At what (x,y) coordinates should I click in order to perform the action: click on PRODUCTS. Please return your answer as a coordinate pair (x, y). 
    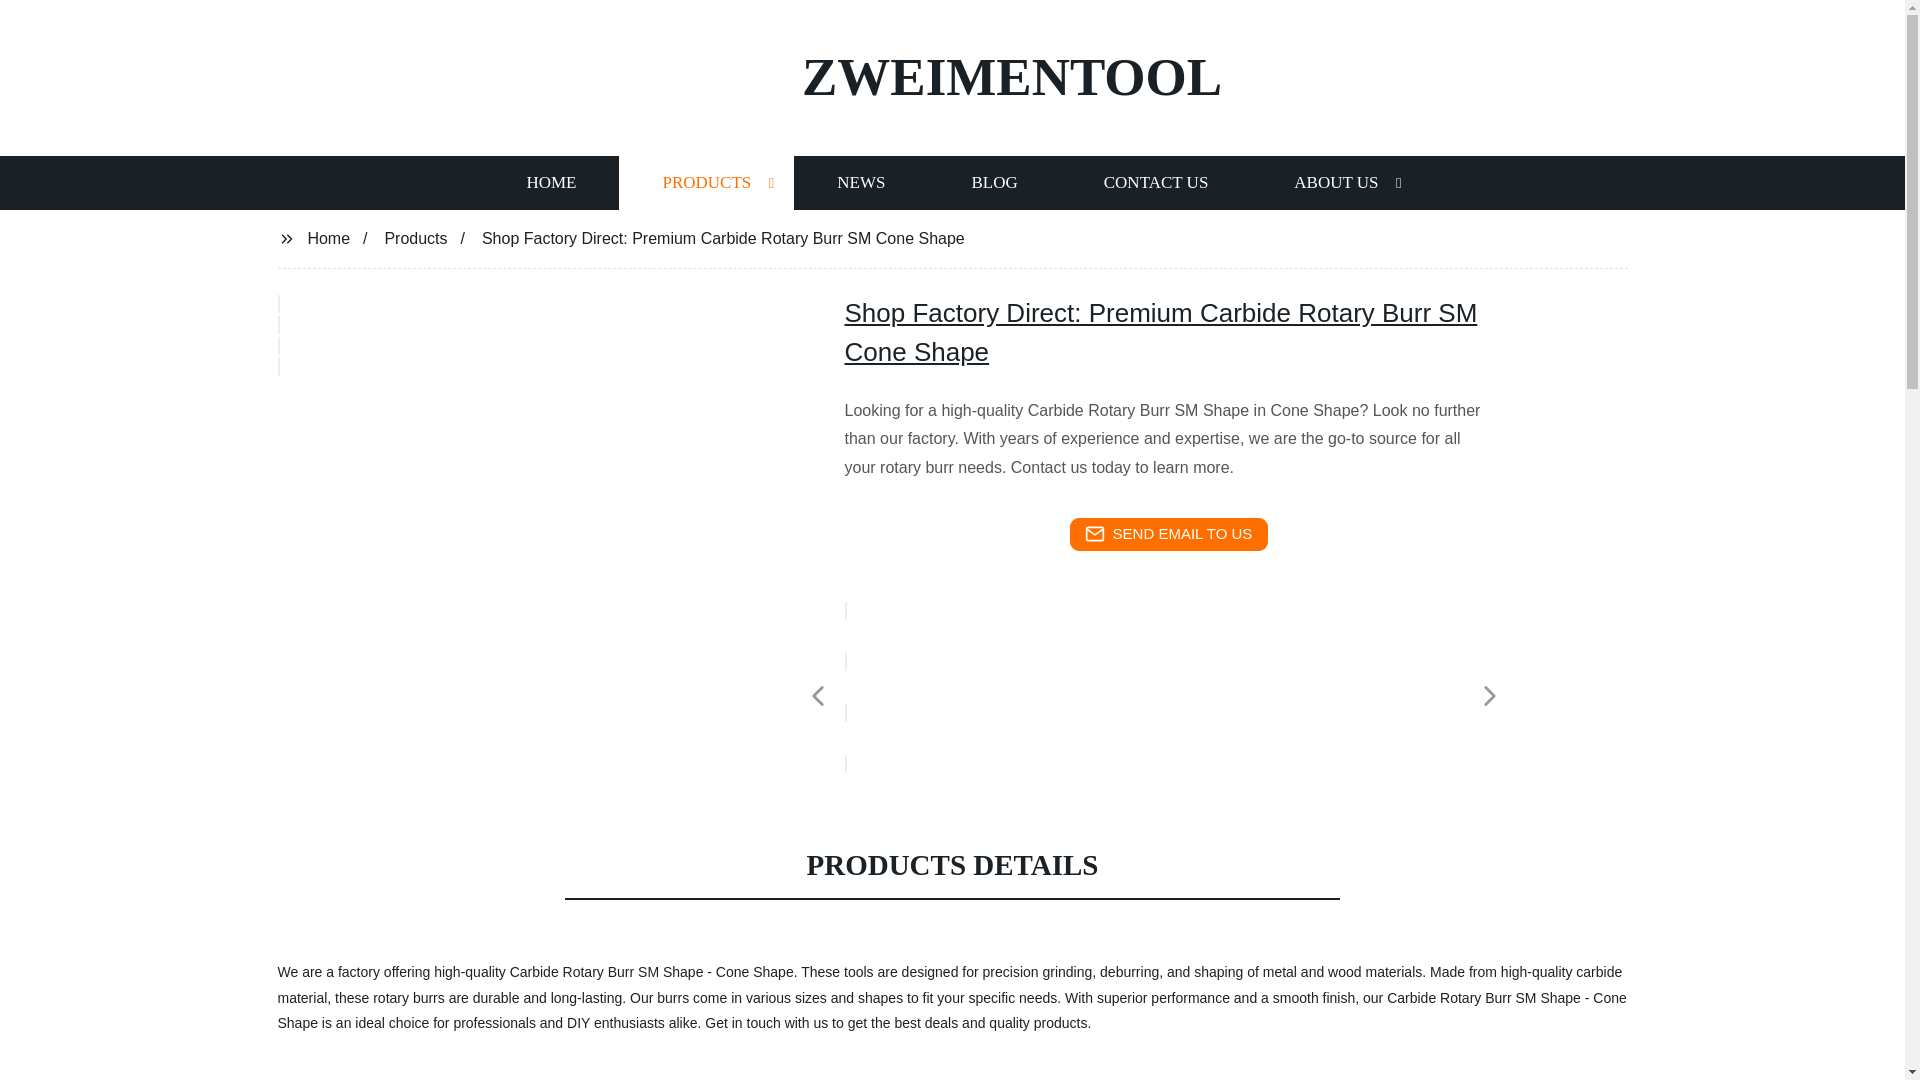
    Looking at the image, I should click on (706, 182).